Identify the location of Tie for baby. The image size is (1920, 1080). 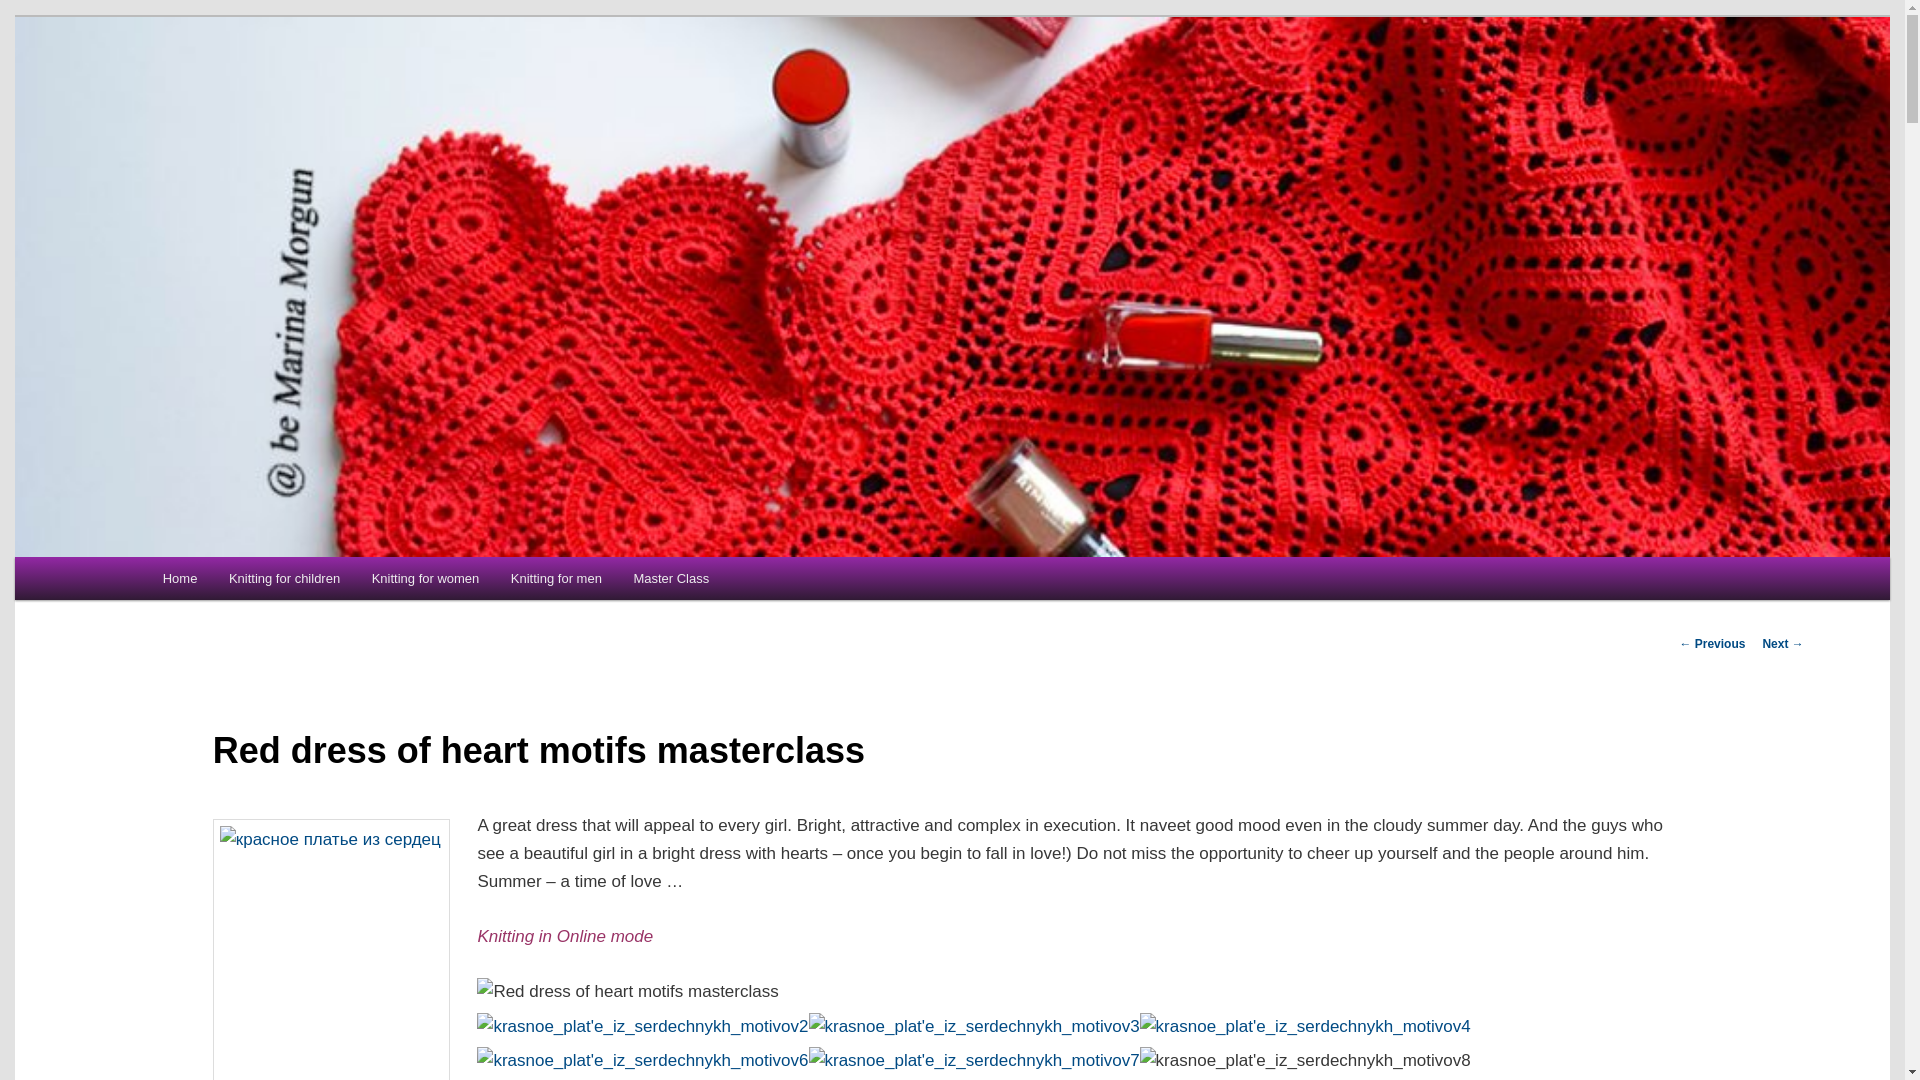
(284, 578).